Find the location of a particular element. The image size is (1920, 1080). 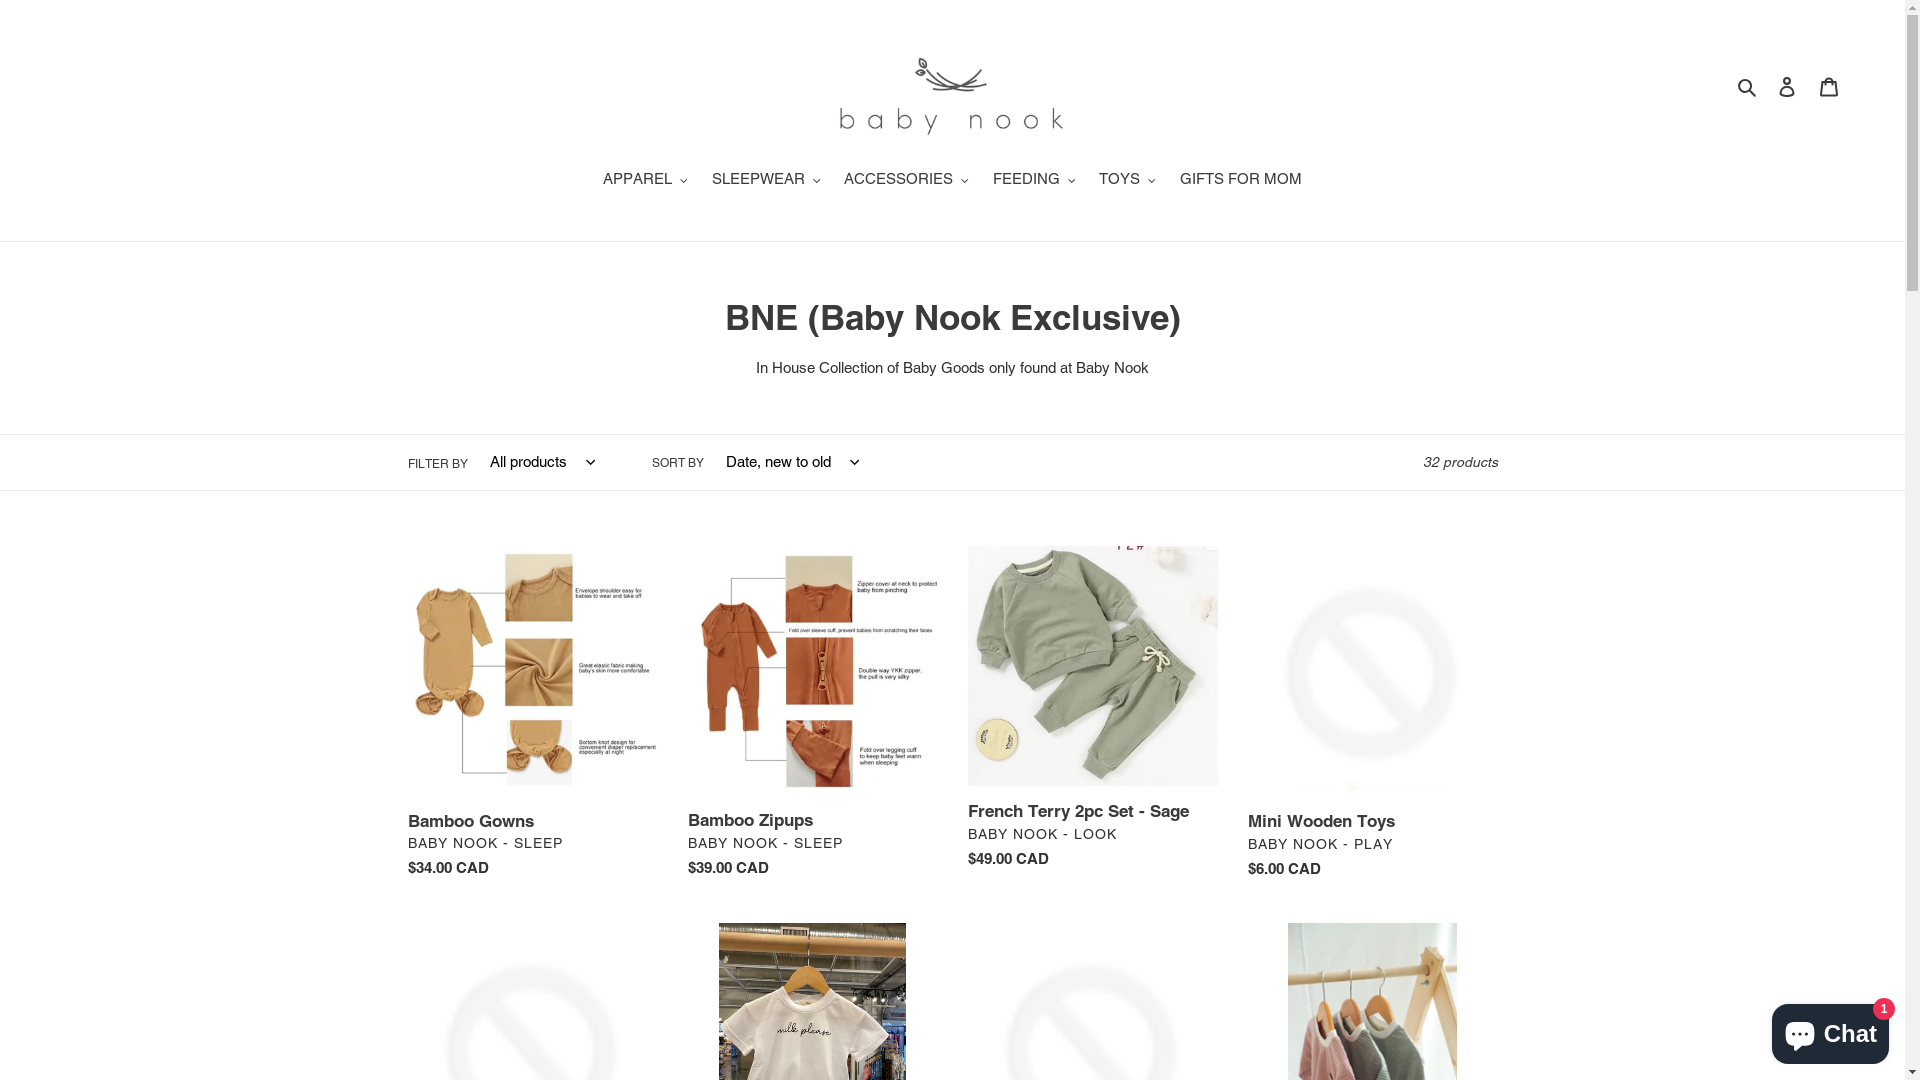

Log in is located at coordinates (1787, 86).